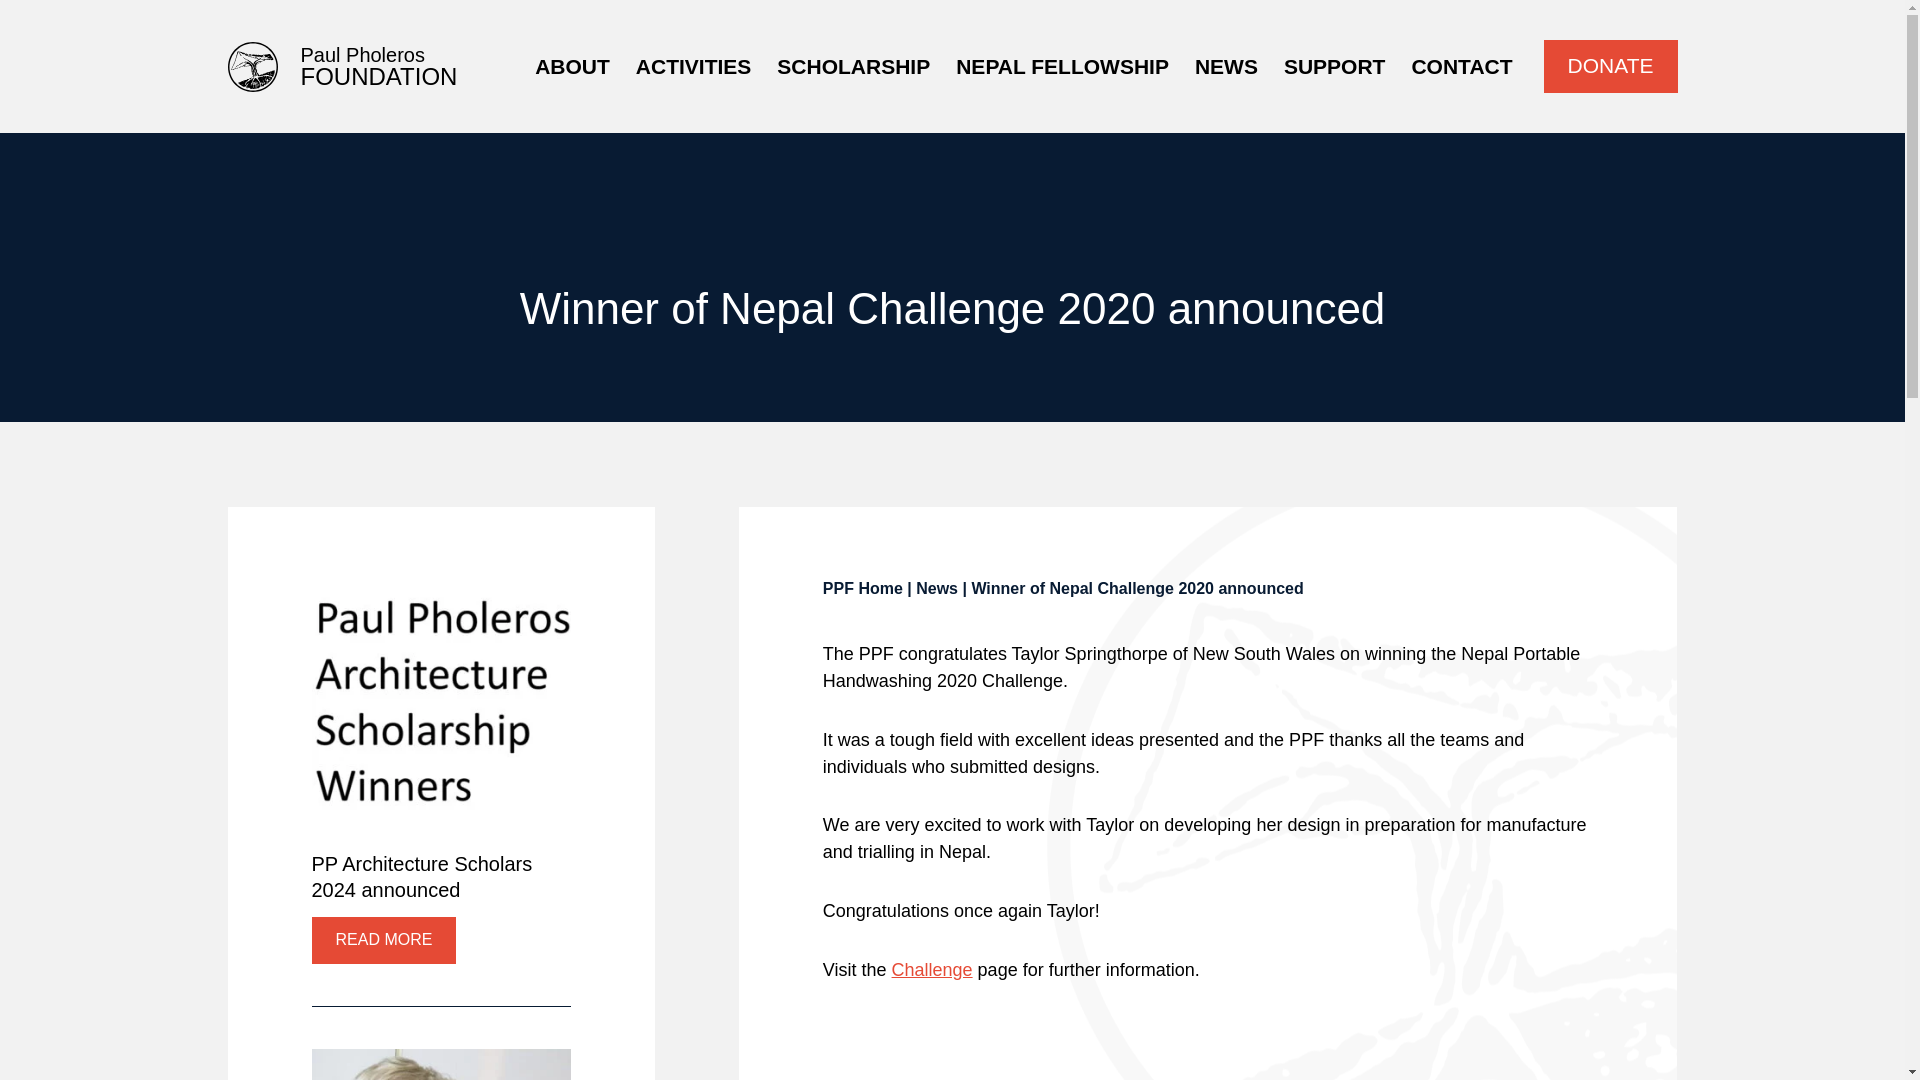 The width and height of the screenshot is (1920, 1080). I want to click on ABOUT, so click(572, 66).